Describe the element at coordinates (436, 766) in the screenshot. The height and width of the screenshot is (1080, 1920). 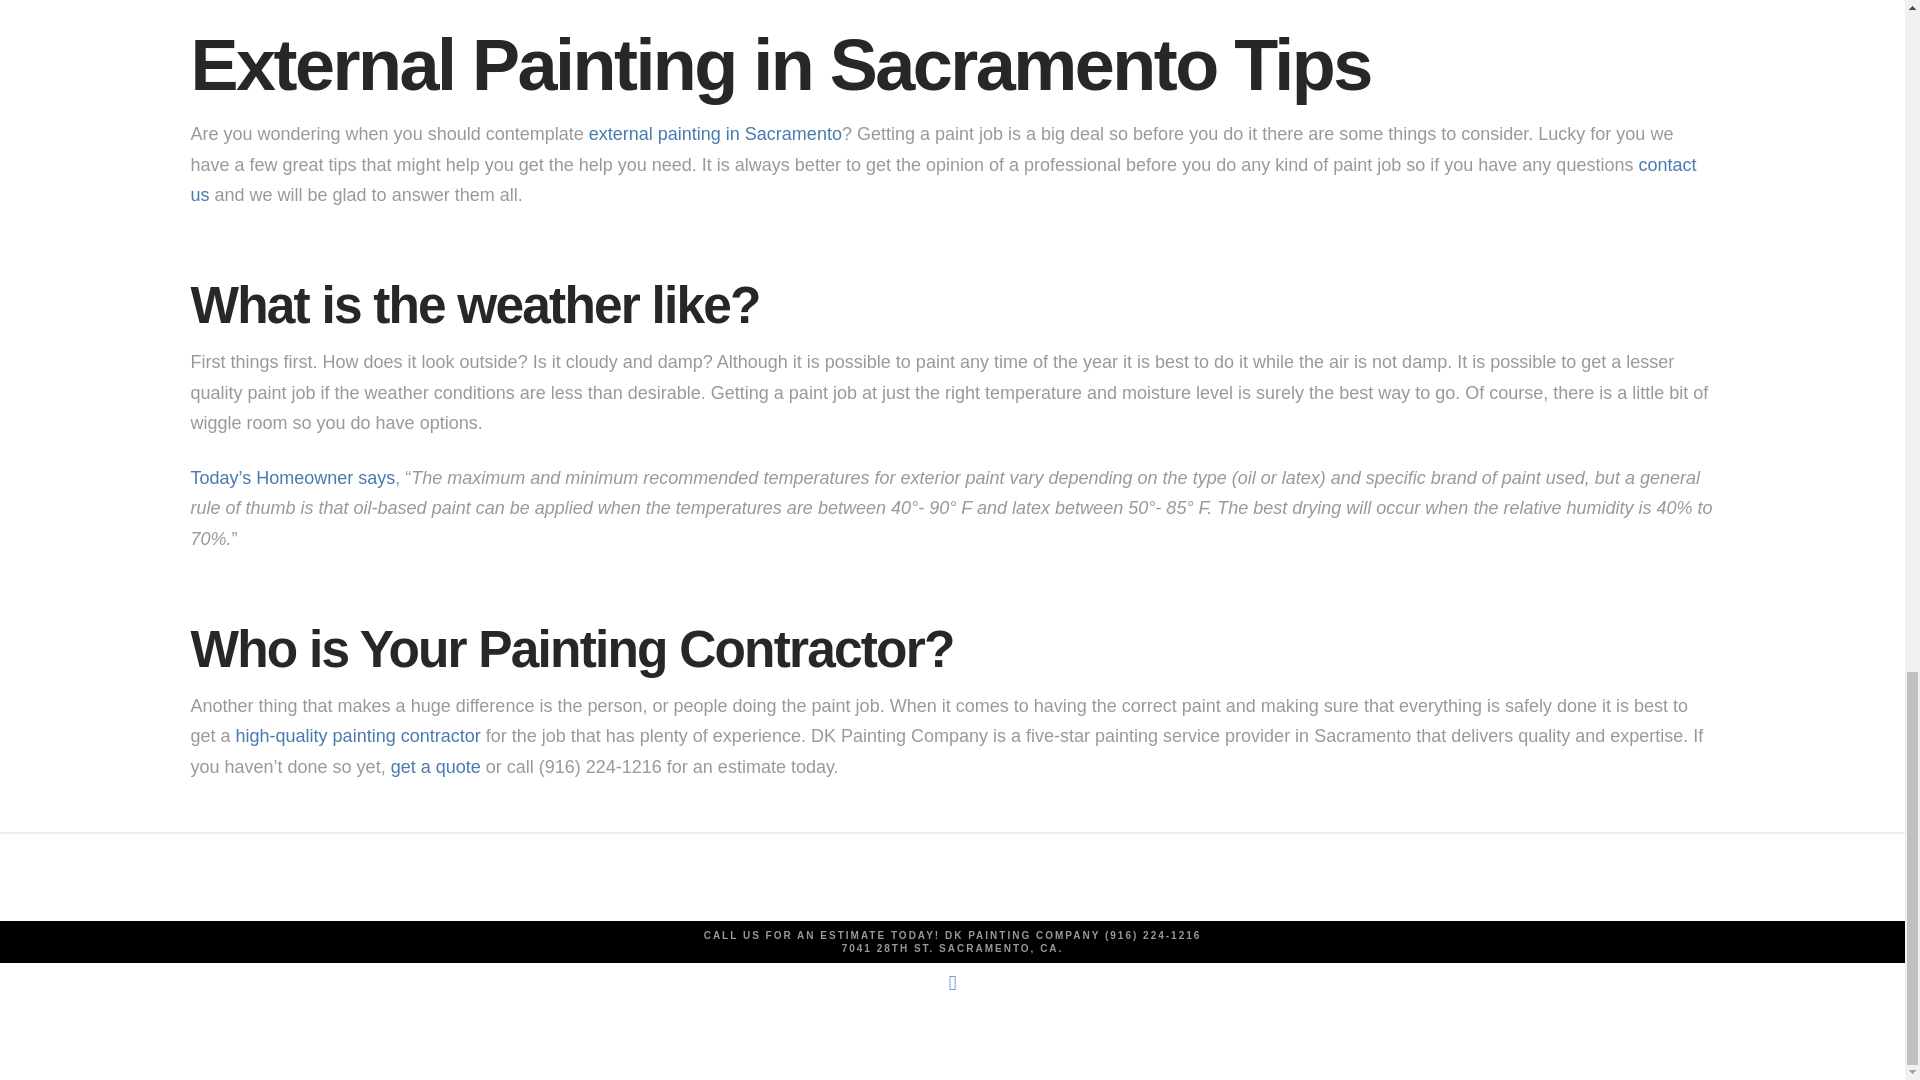
I see `get a quote` at that location.